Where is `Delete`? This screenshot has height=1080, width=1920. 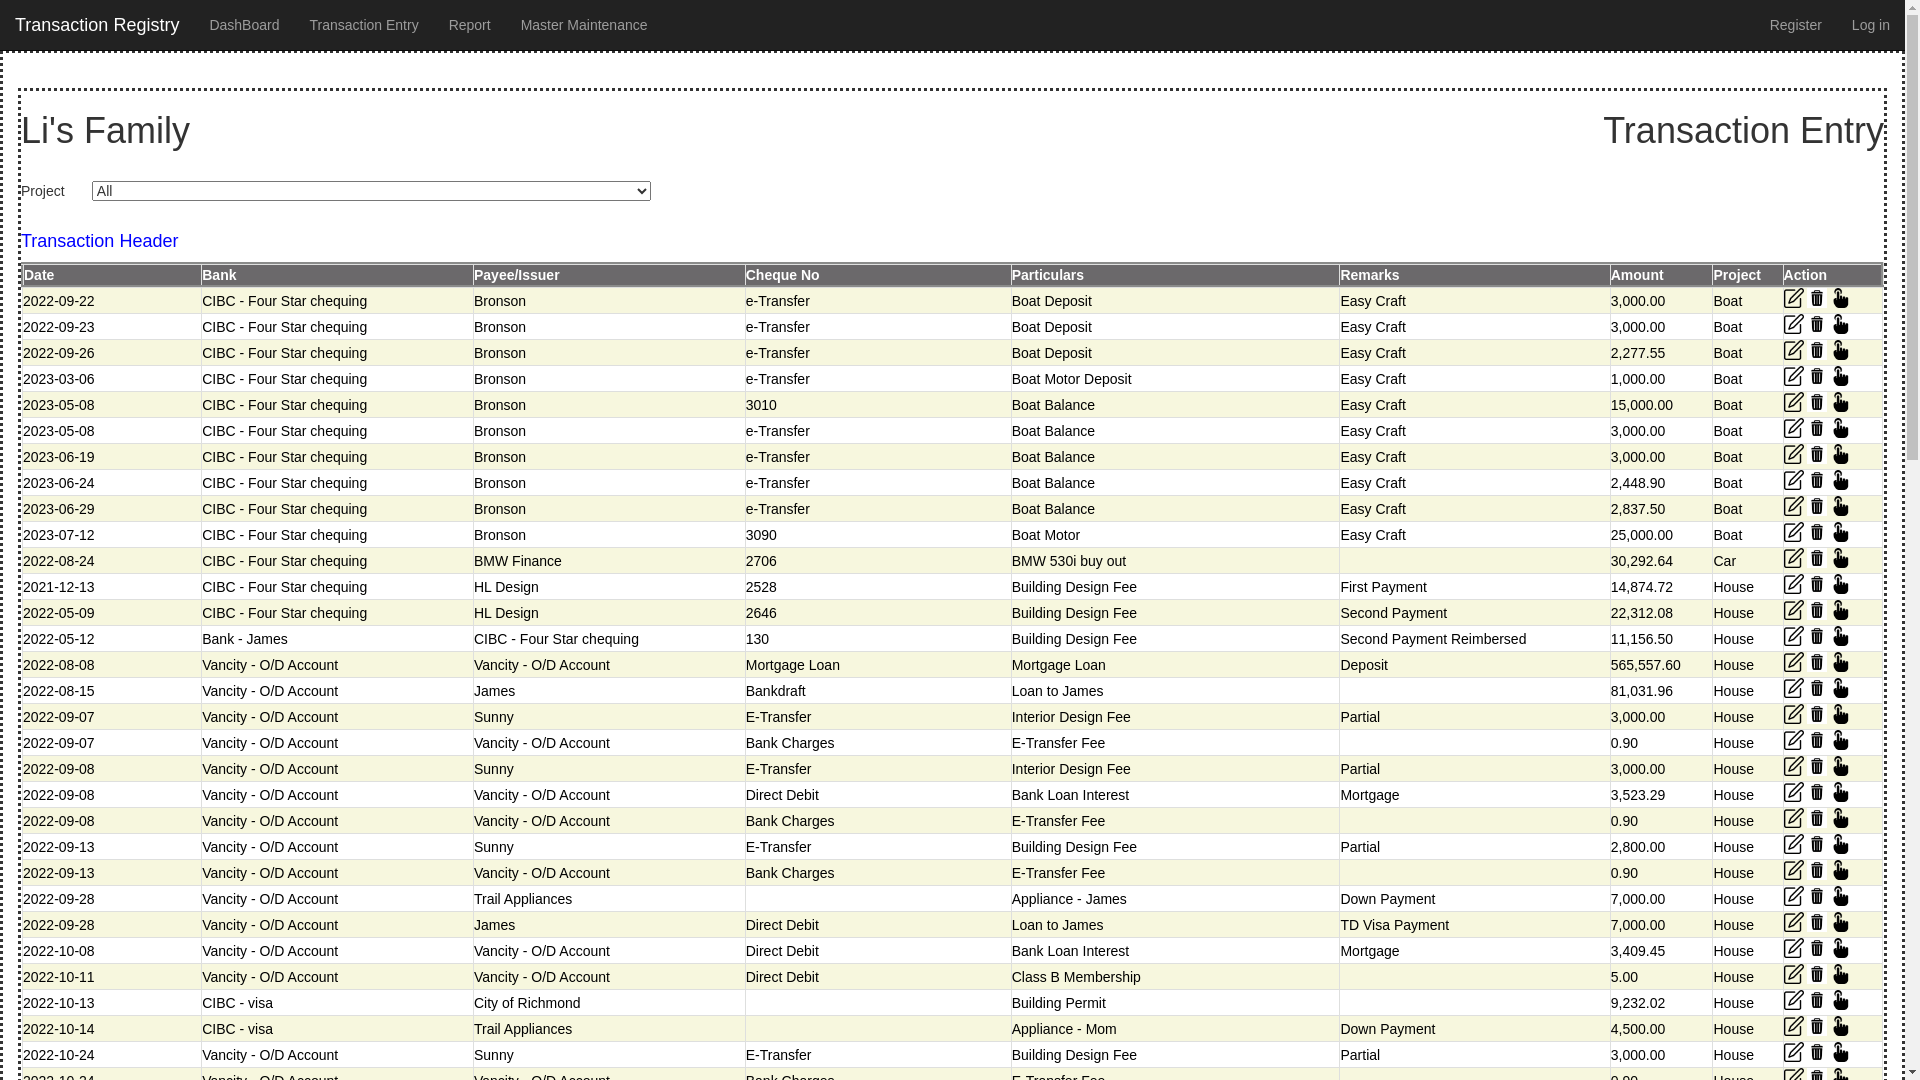
Delete is located at coordinates (1817, 974).